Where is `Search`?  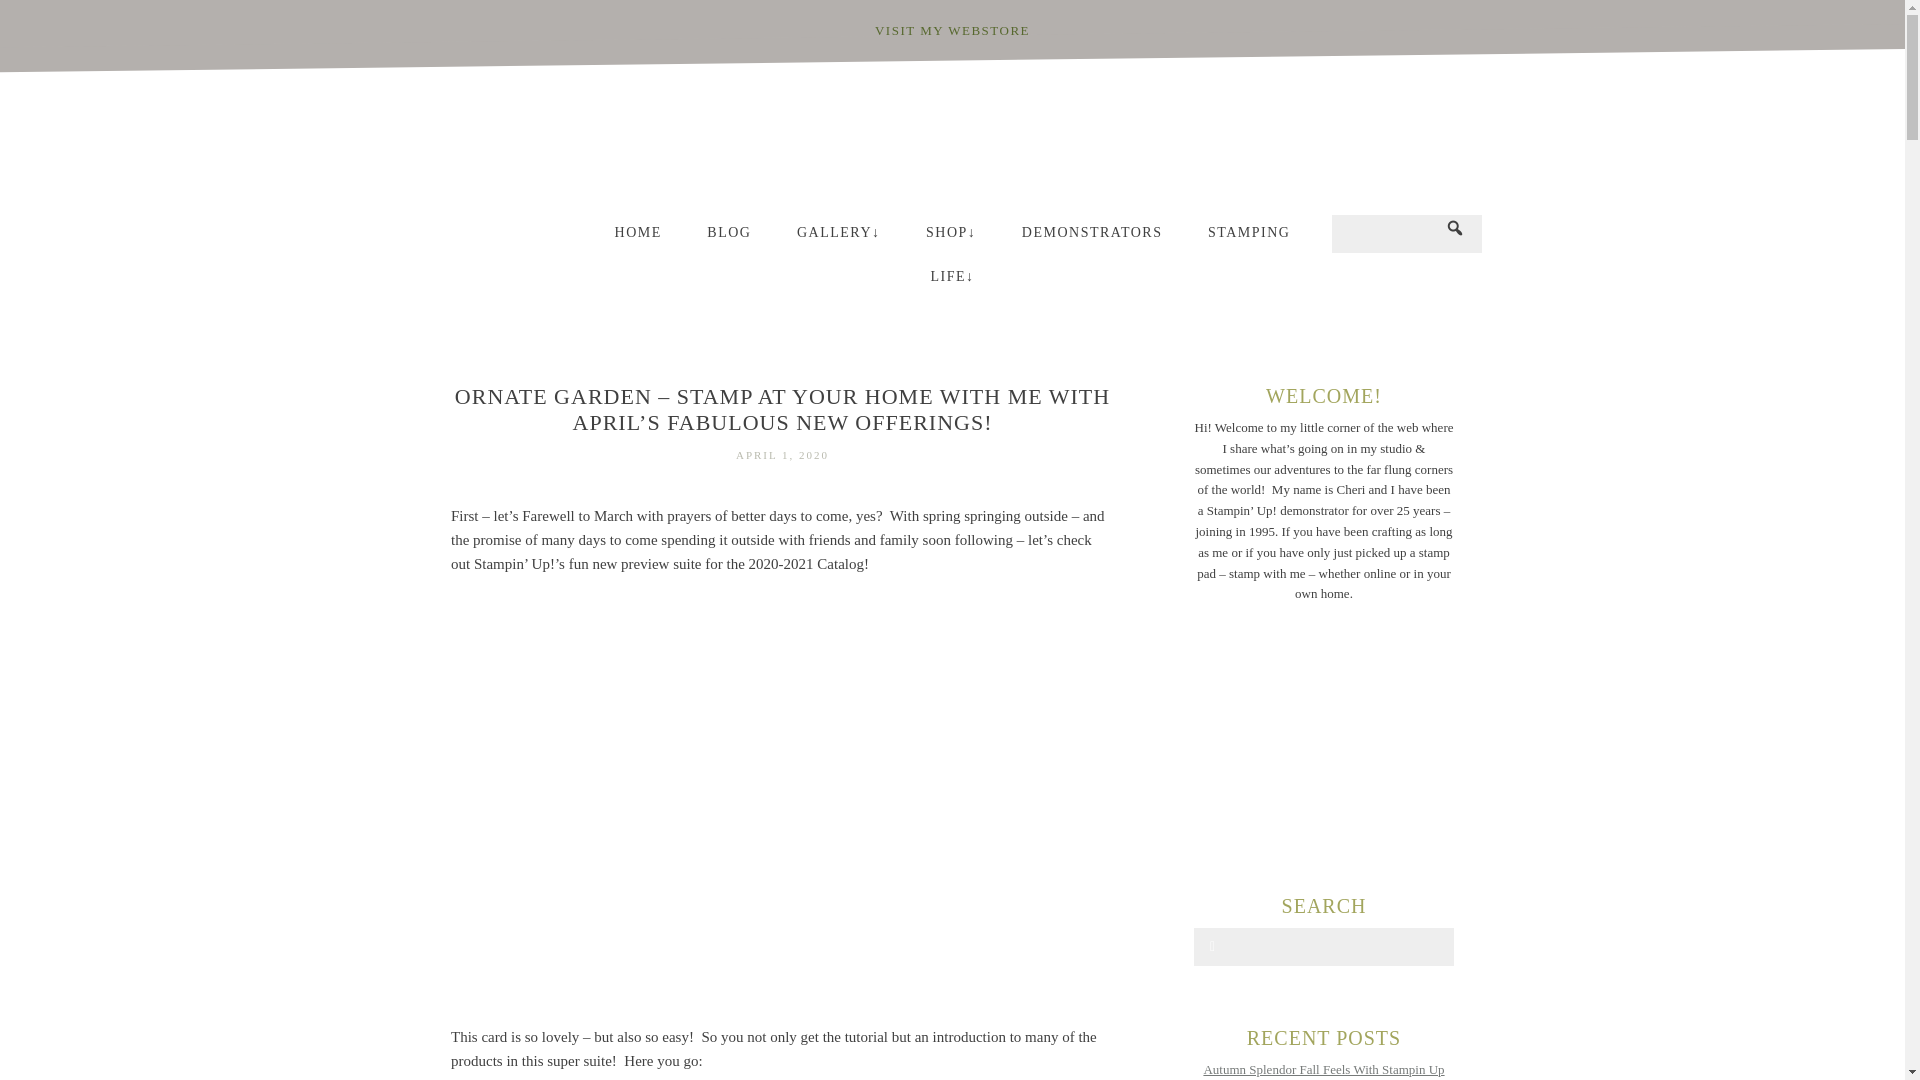 Search is located at coordinates (56, 18).